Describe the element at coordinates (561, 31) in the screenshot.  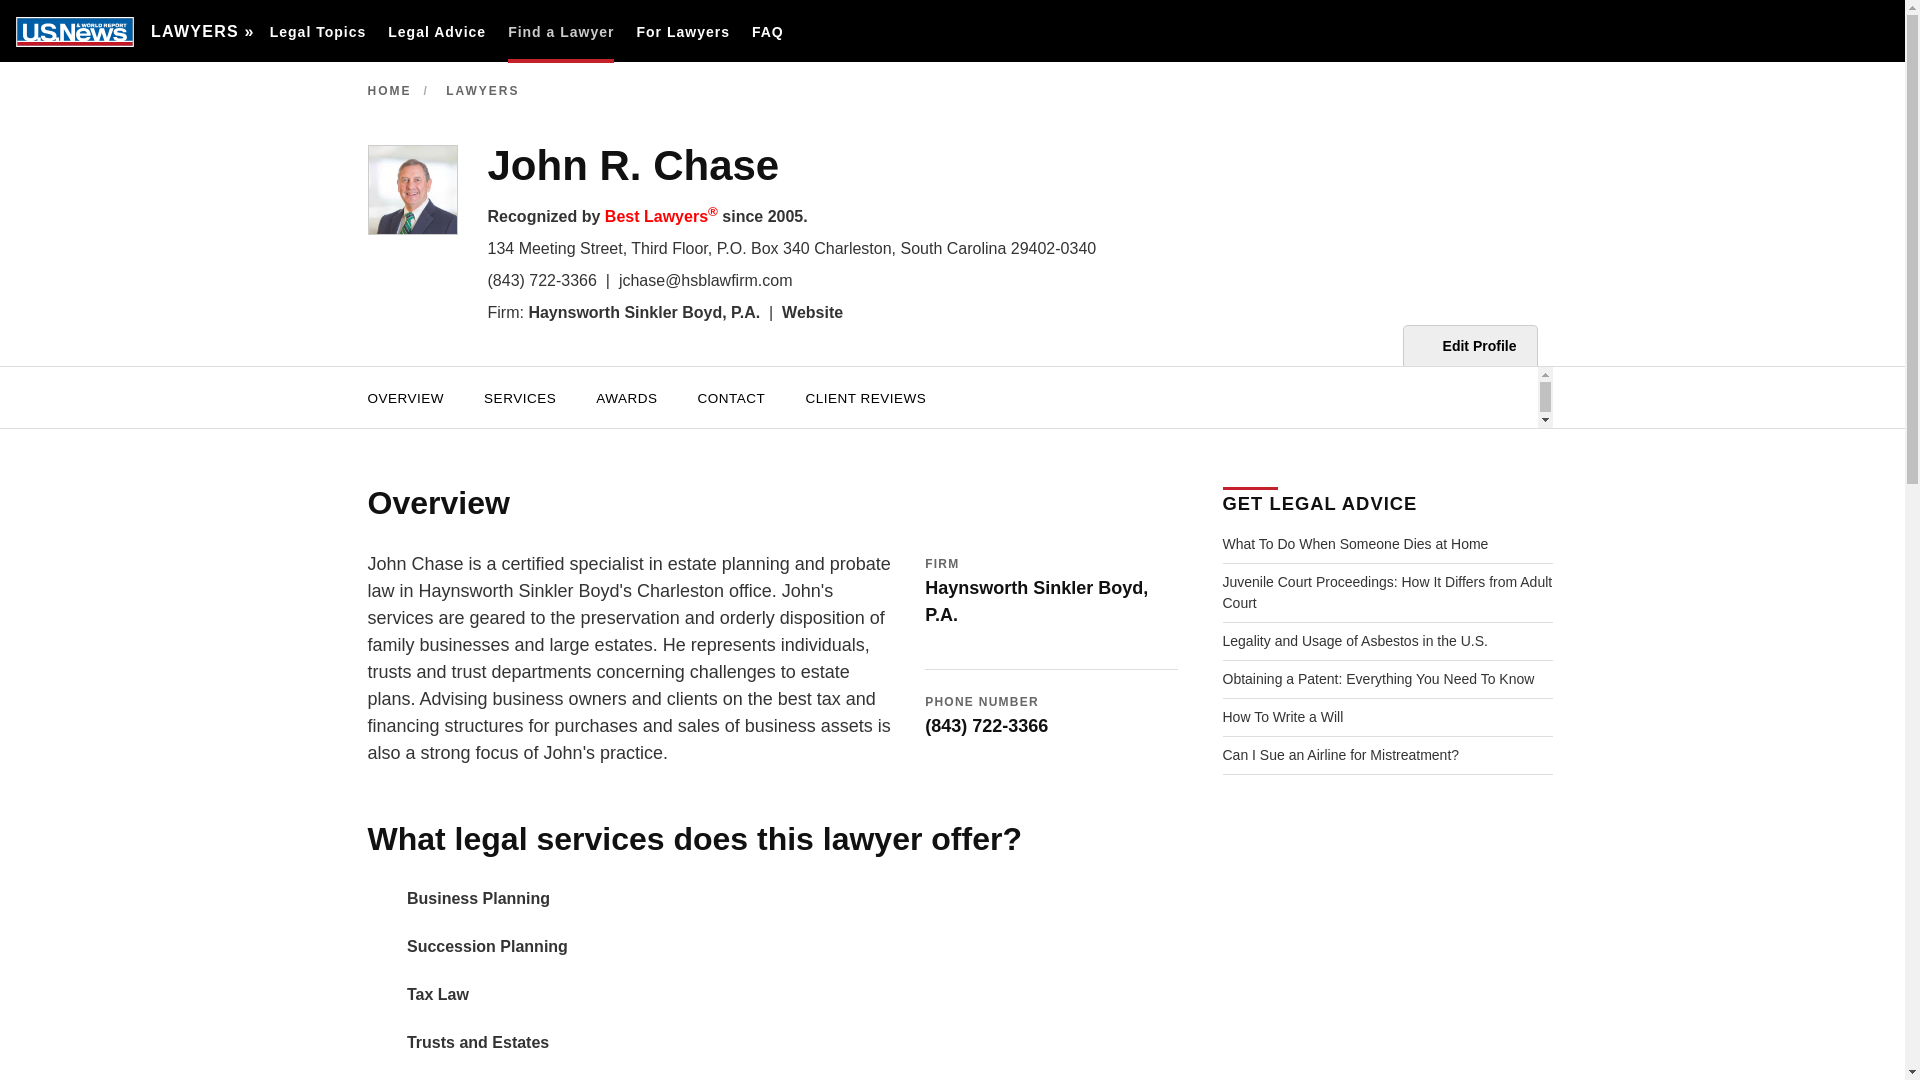
I see `Find a Lawyer` at that location.